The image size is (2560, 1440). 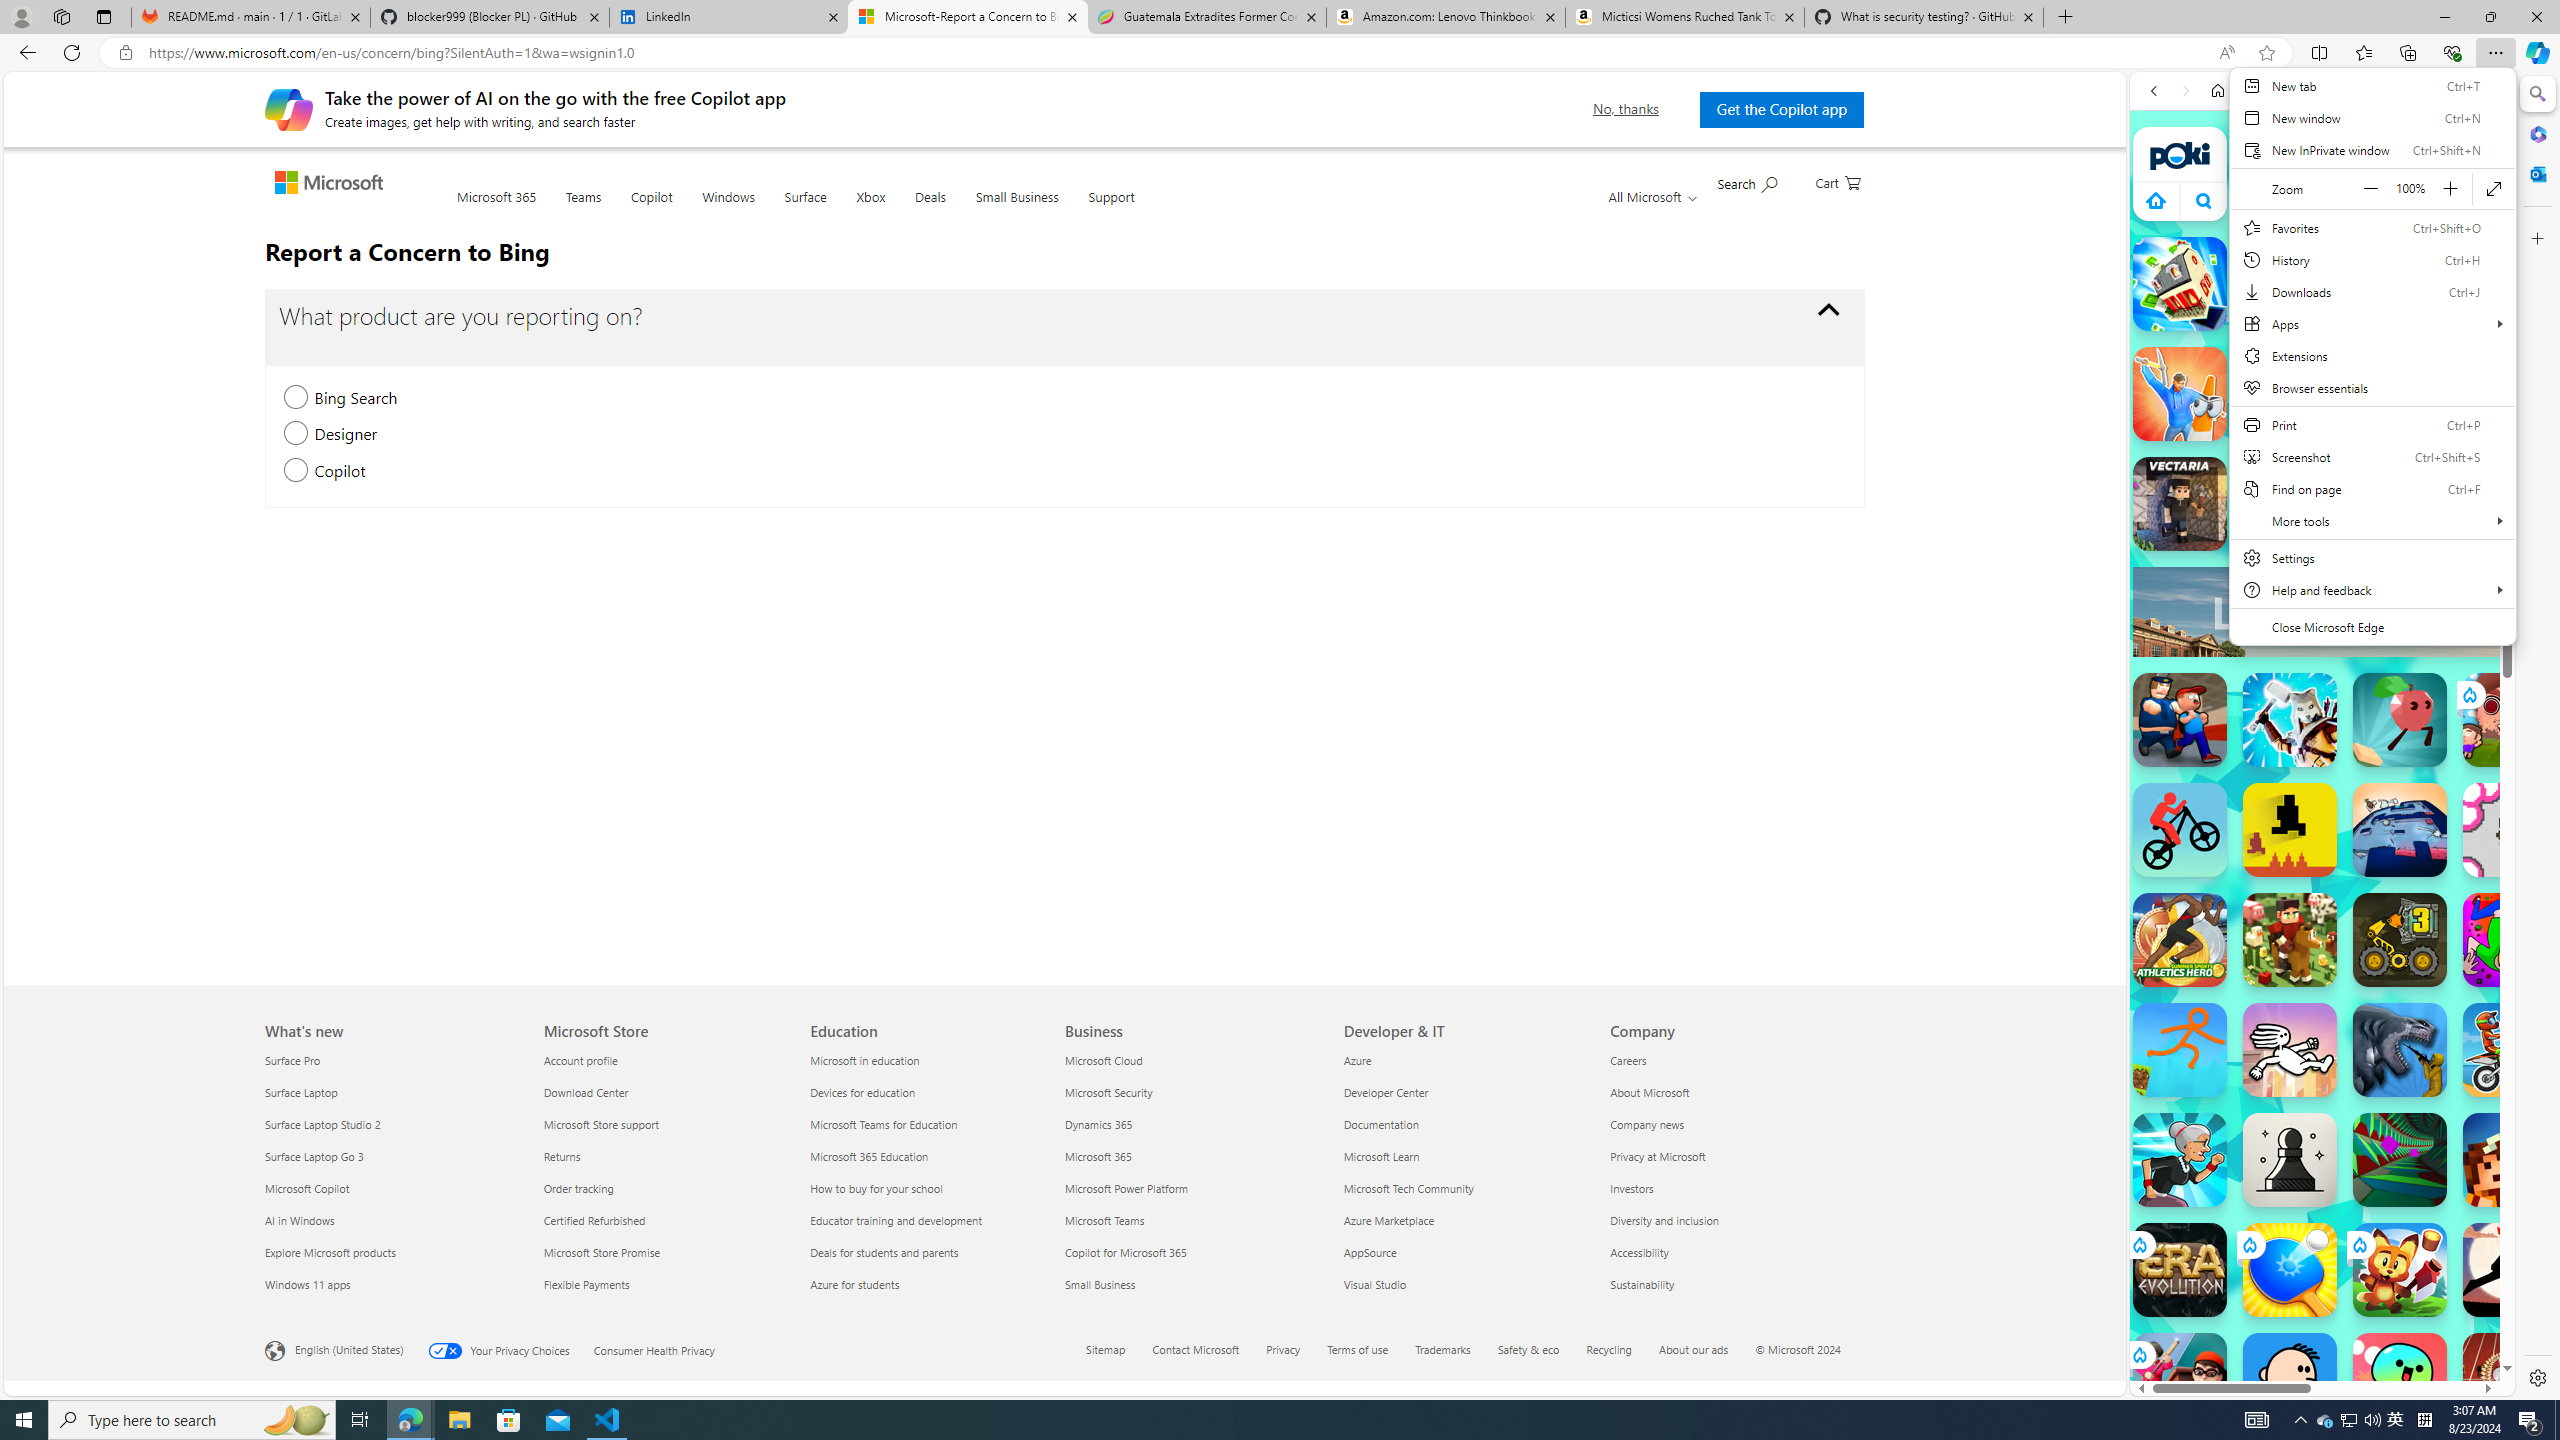 What do you see at coordinates (2372, 488) in the screenshot?
I see `Find on page` at bounding box center [2372, 488].